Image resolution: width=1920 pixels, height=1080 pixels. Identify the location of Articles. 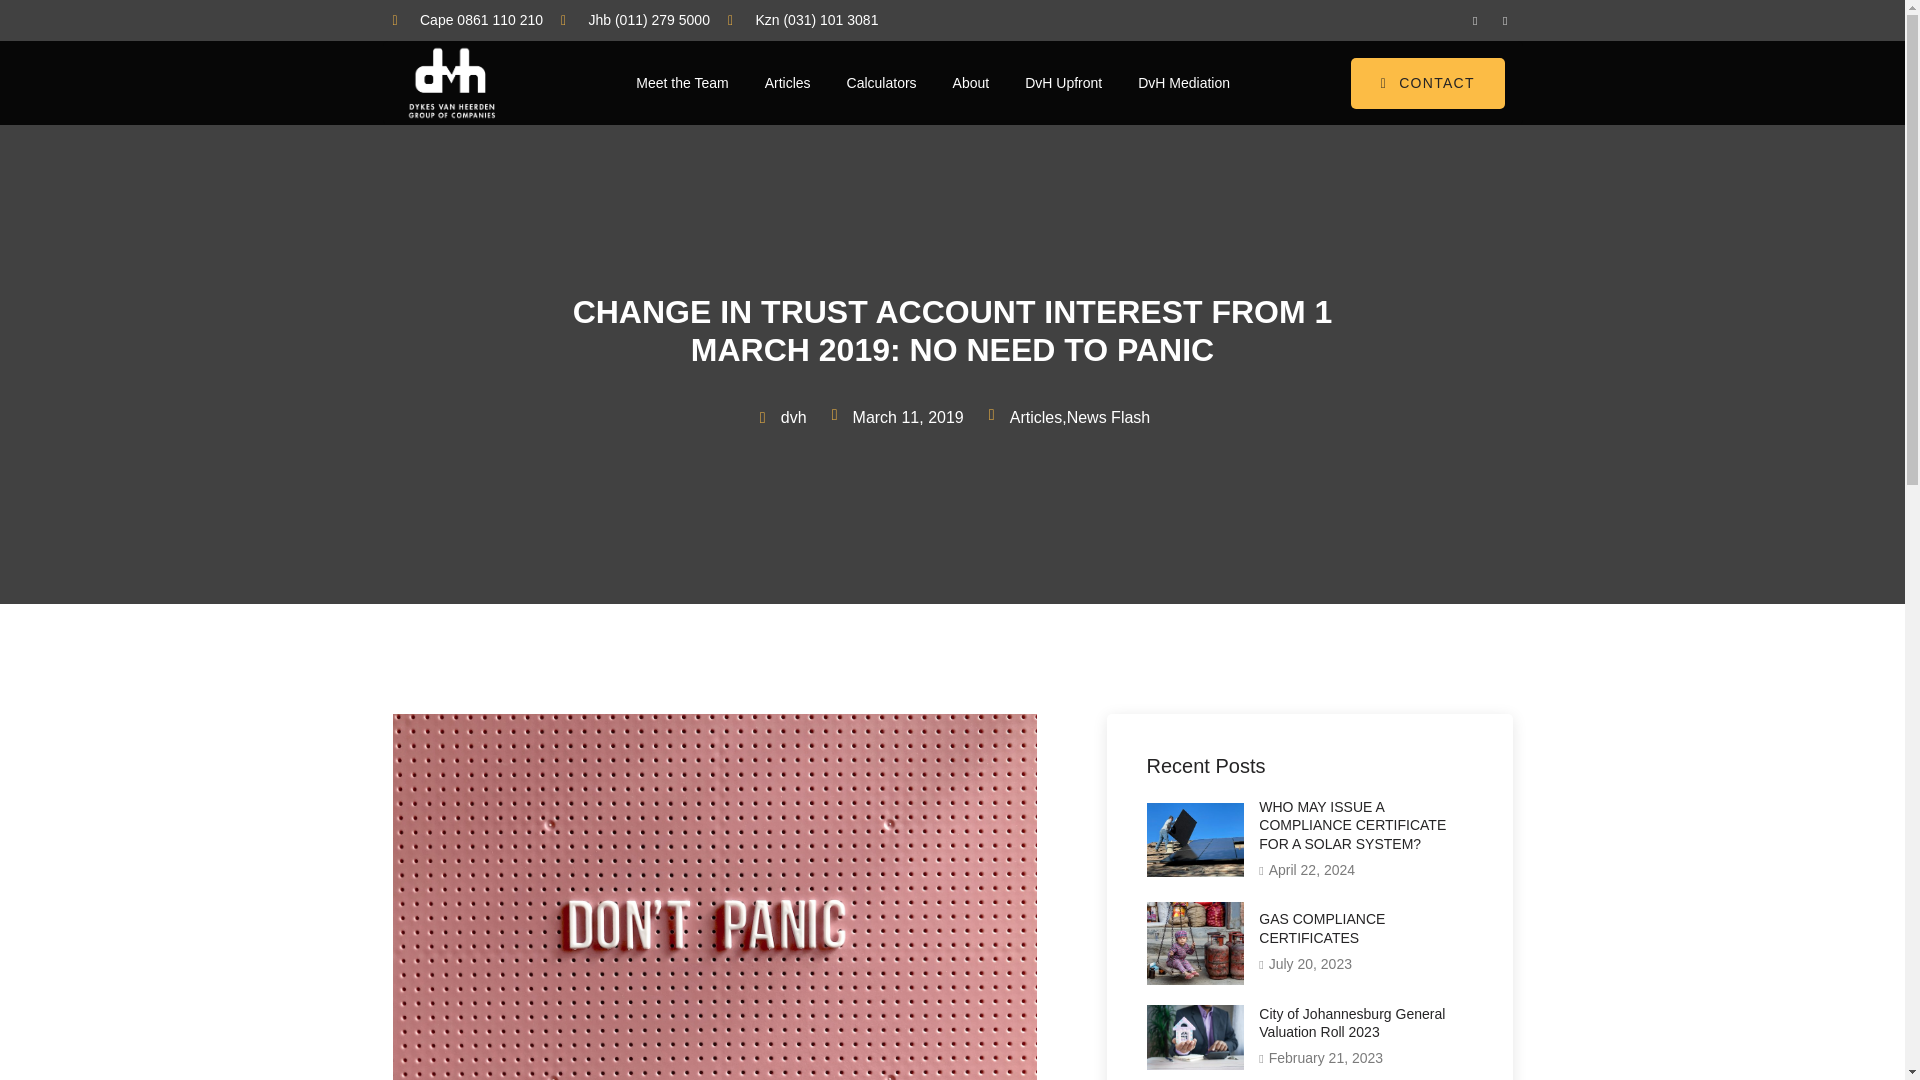
(788, 83).